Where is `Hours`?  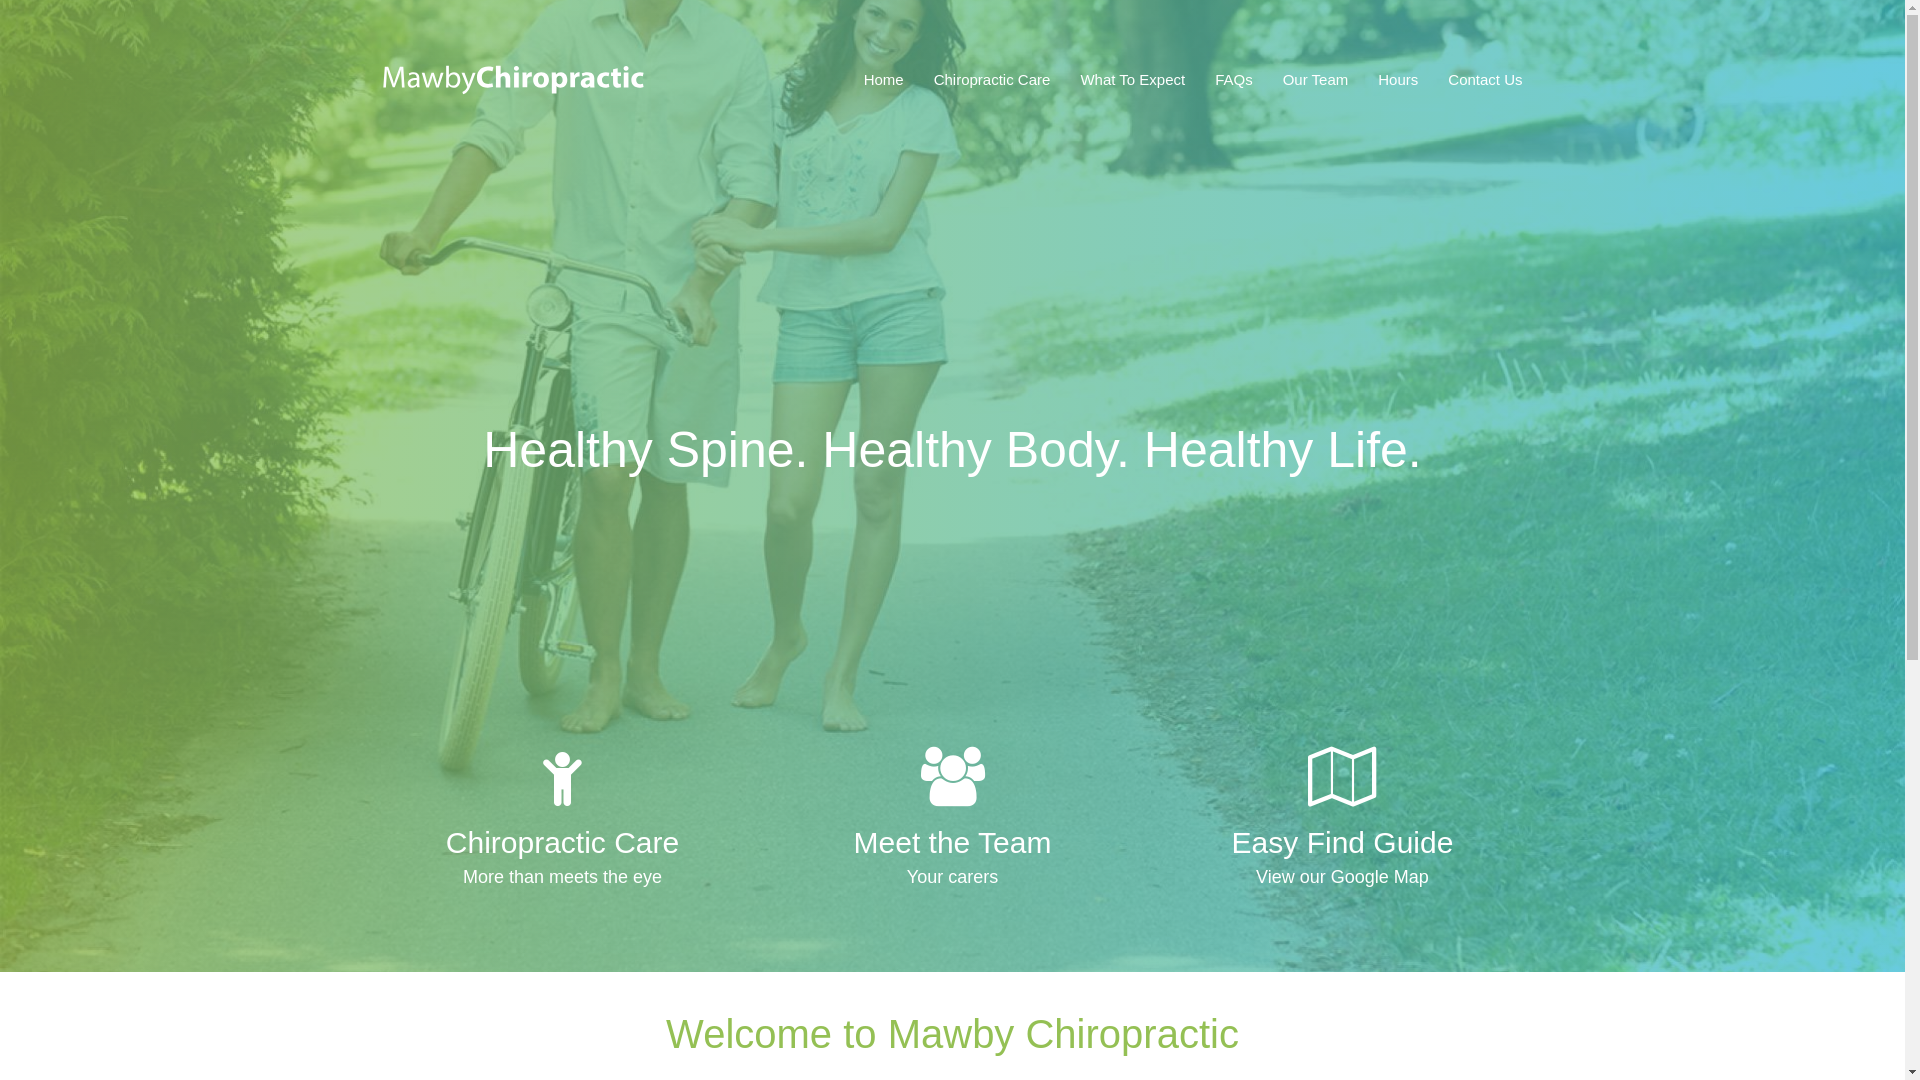
Hours is located at coordinates (1398, 80).